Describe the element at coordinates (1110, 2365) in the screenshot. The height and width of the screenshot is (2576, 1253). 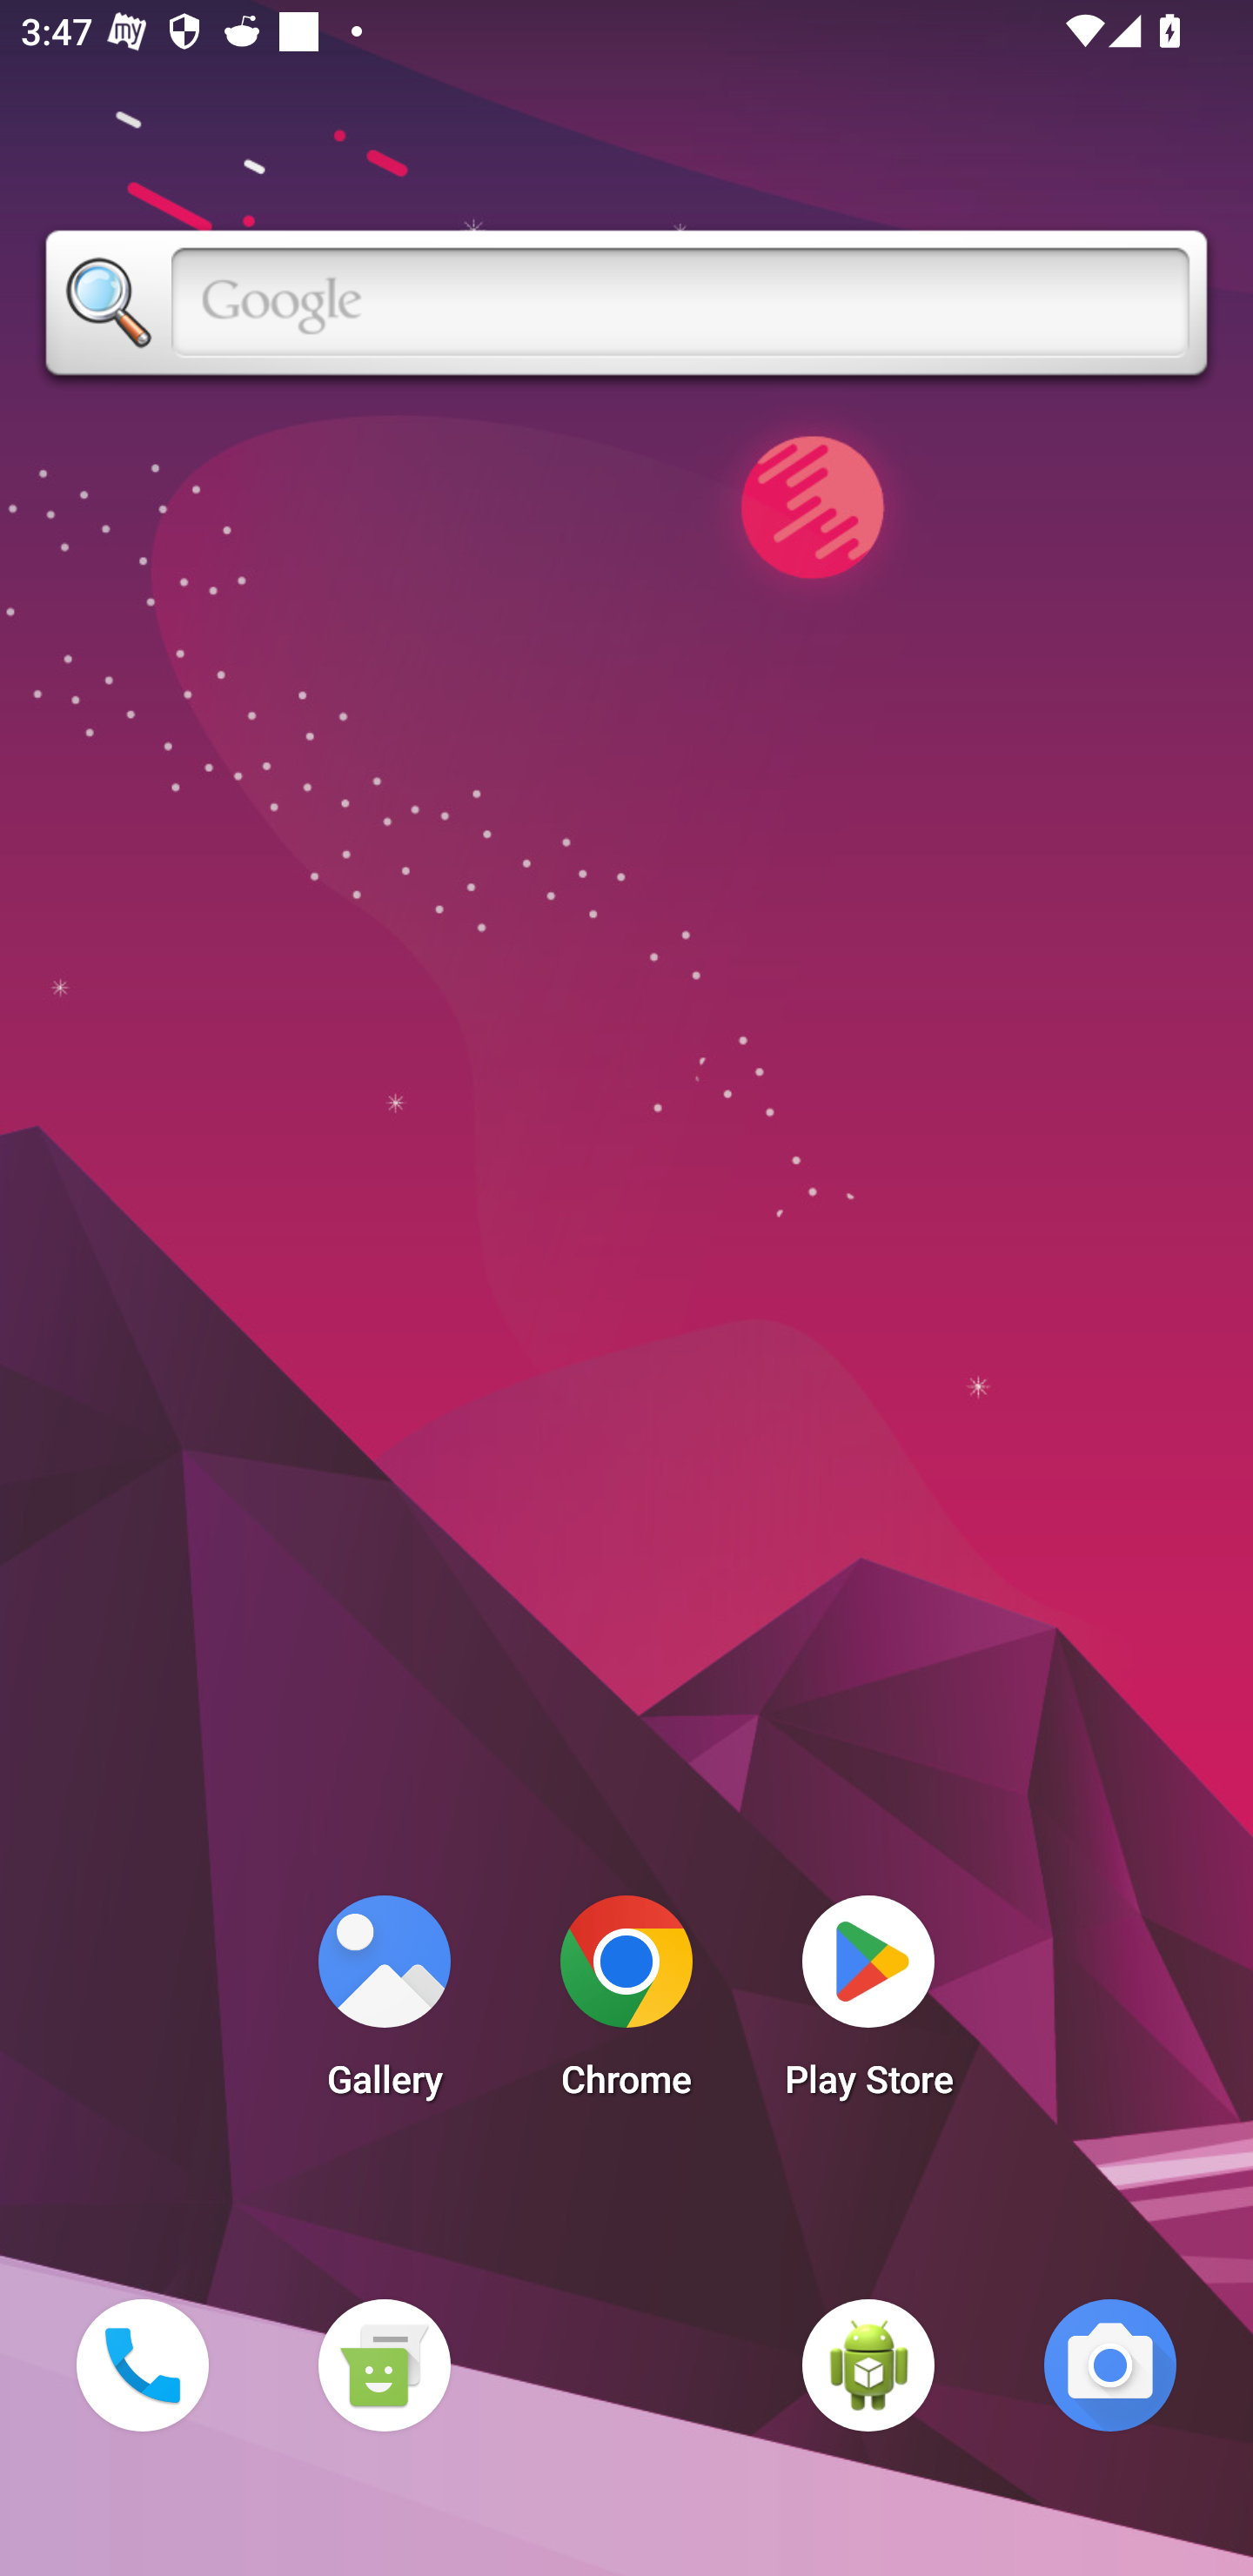
I see `Camera` at that location.